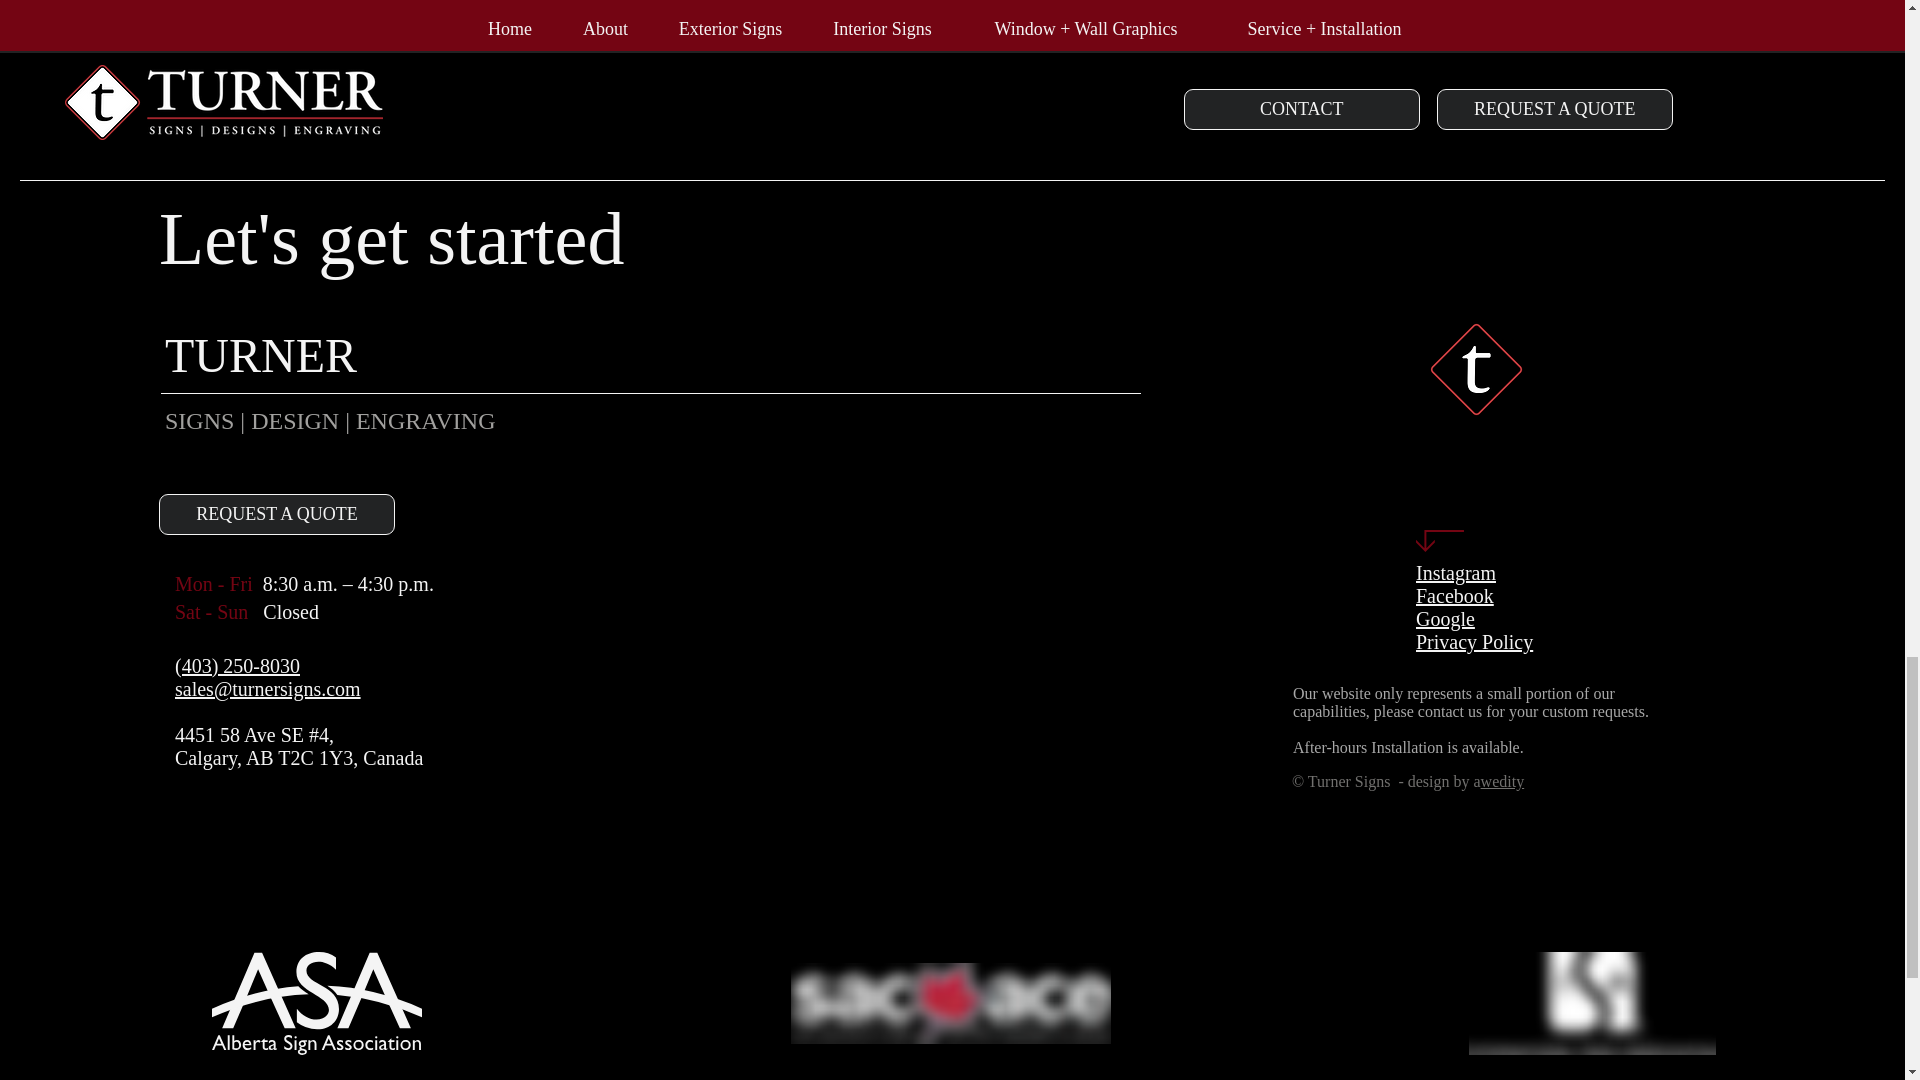 The image size is (1920, 1080). Describe the element at coordinates (1592, 1003) in the screenshot. I see `International Sign Association Member` at that location.